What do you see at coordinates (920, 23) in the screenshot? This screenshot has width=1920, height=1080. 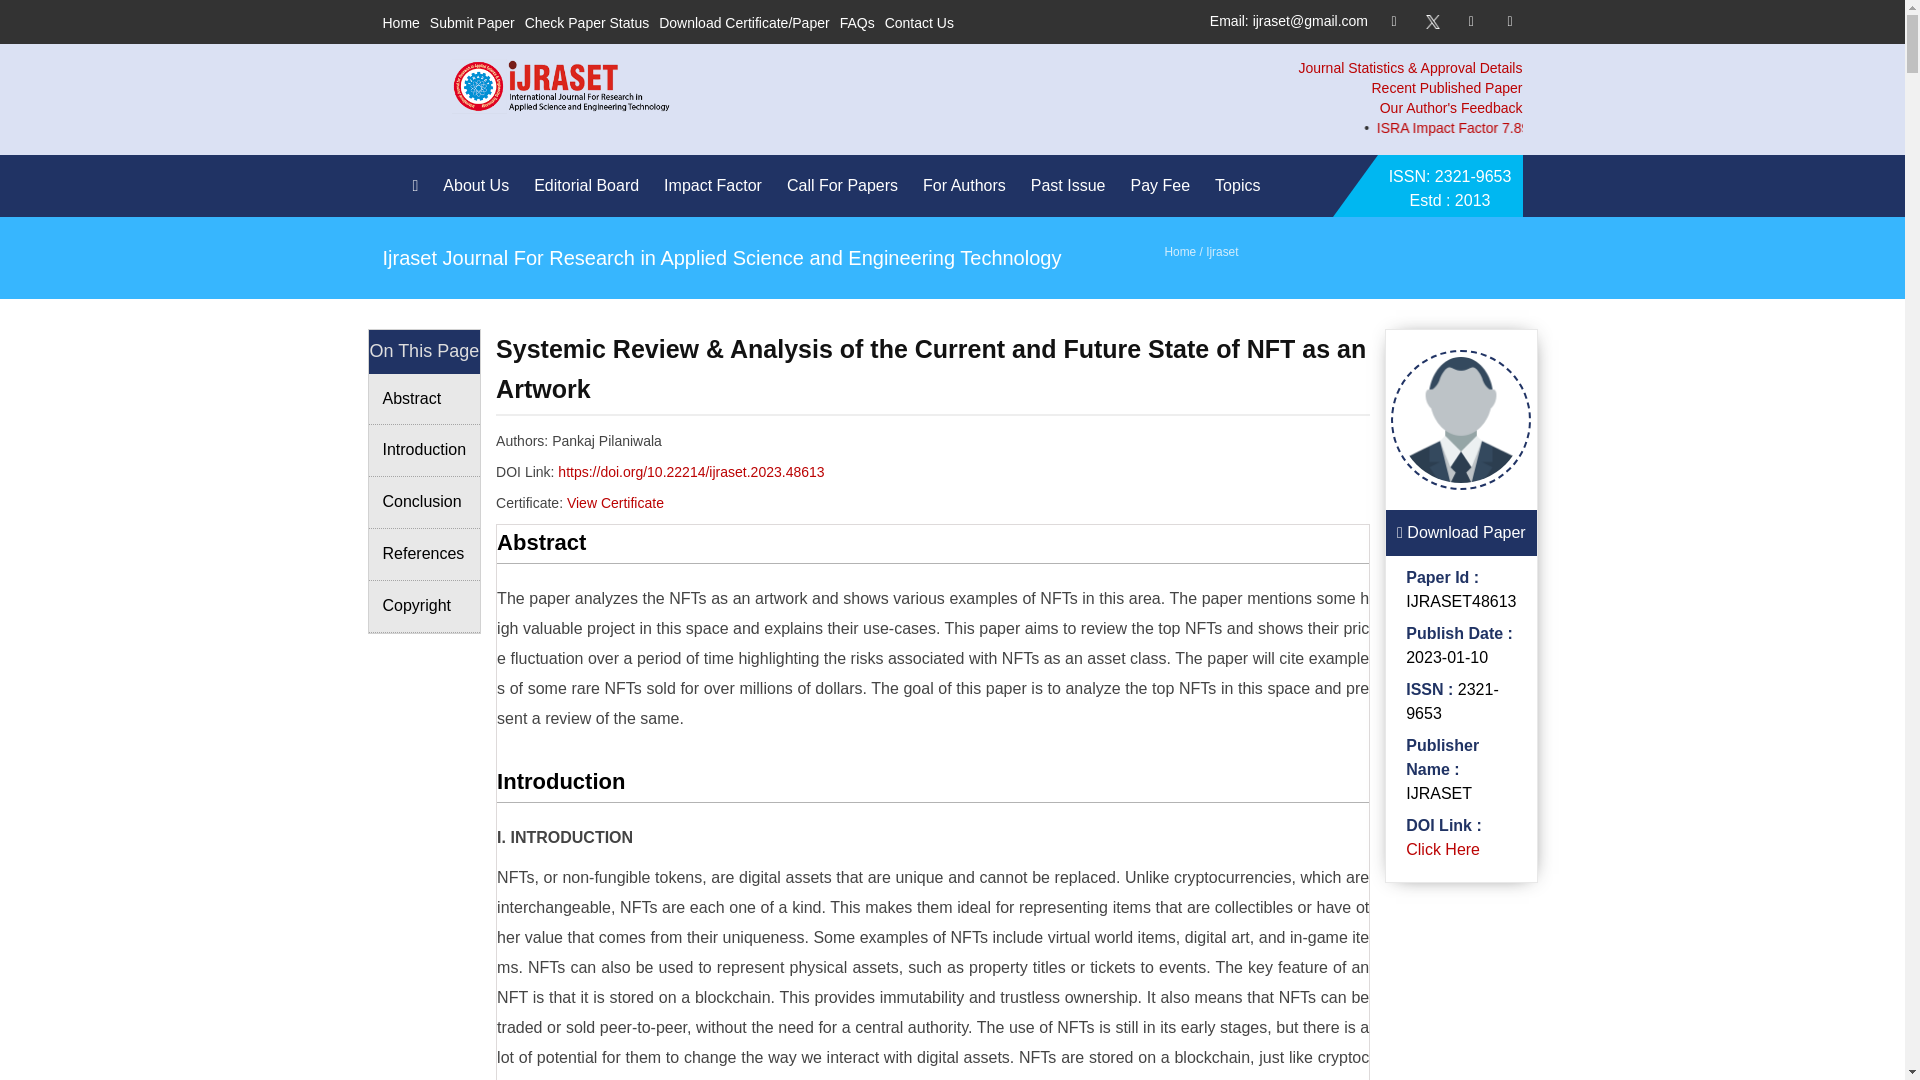 I see `Contact Us` at bounding box center [920, 23].